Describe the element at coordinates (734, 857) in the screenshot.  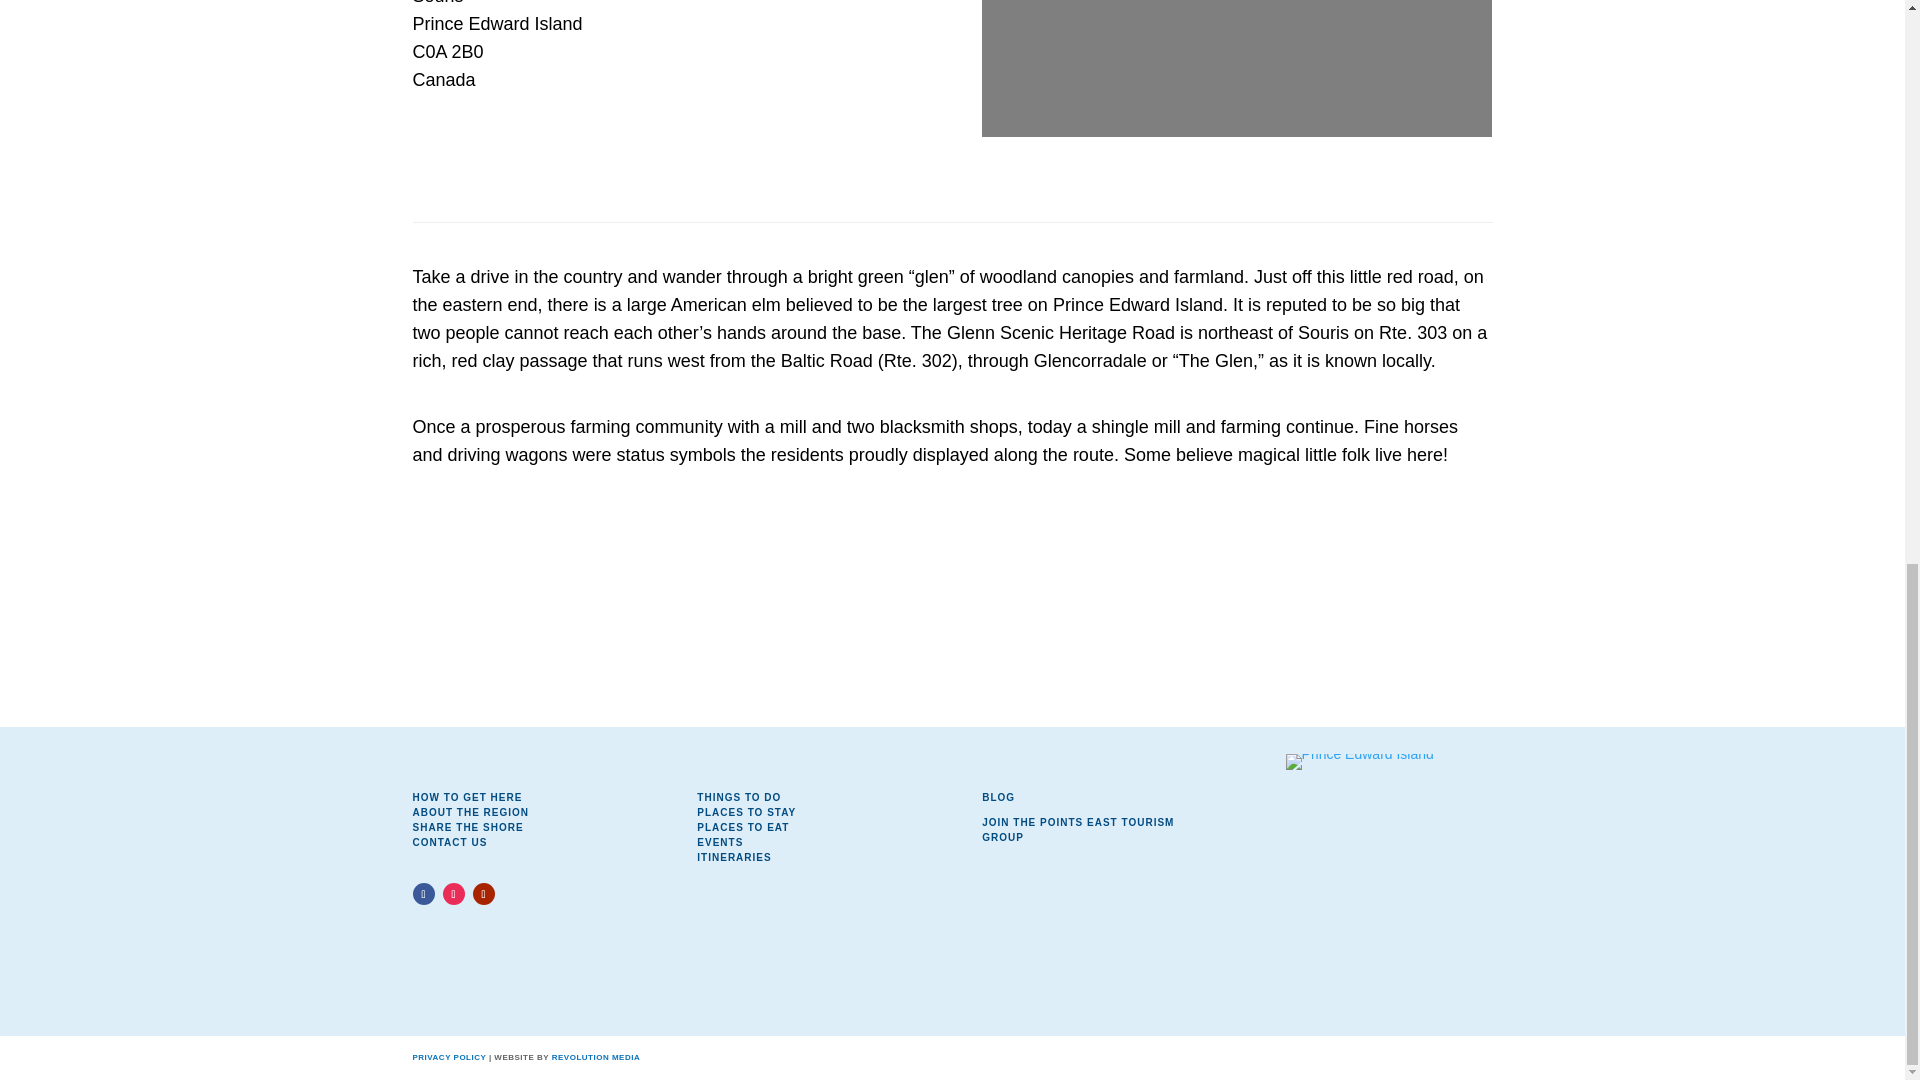
I see `ITINERARIES` at that location.